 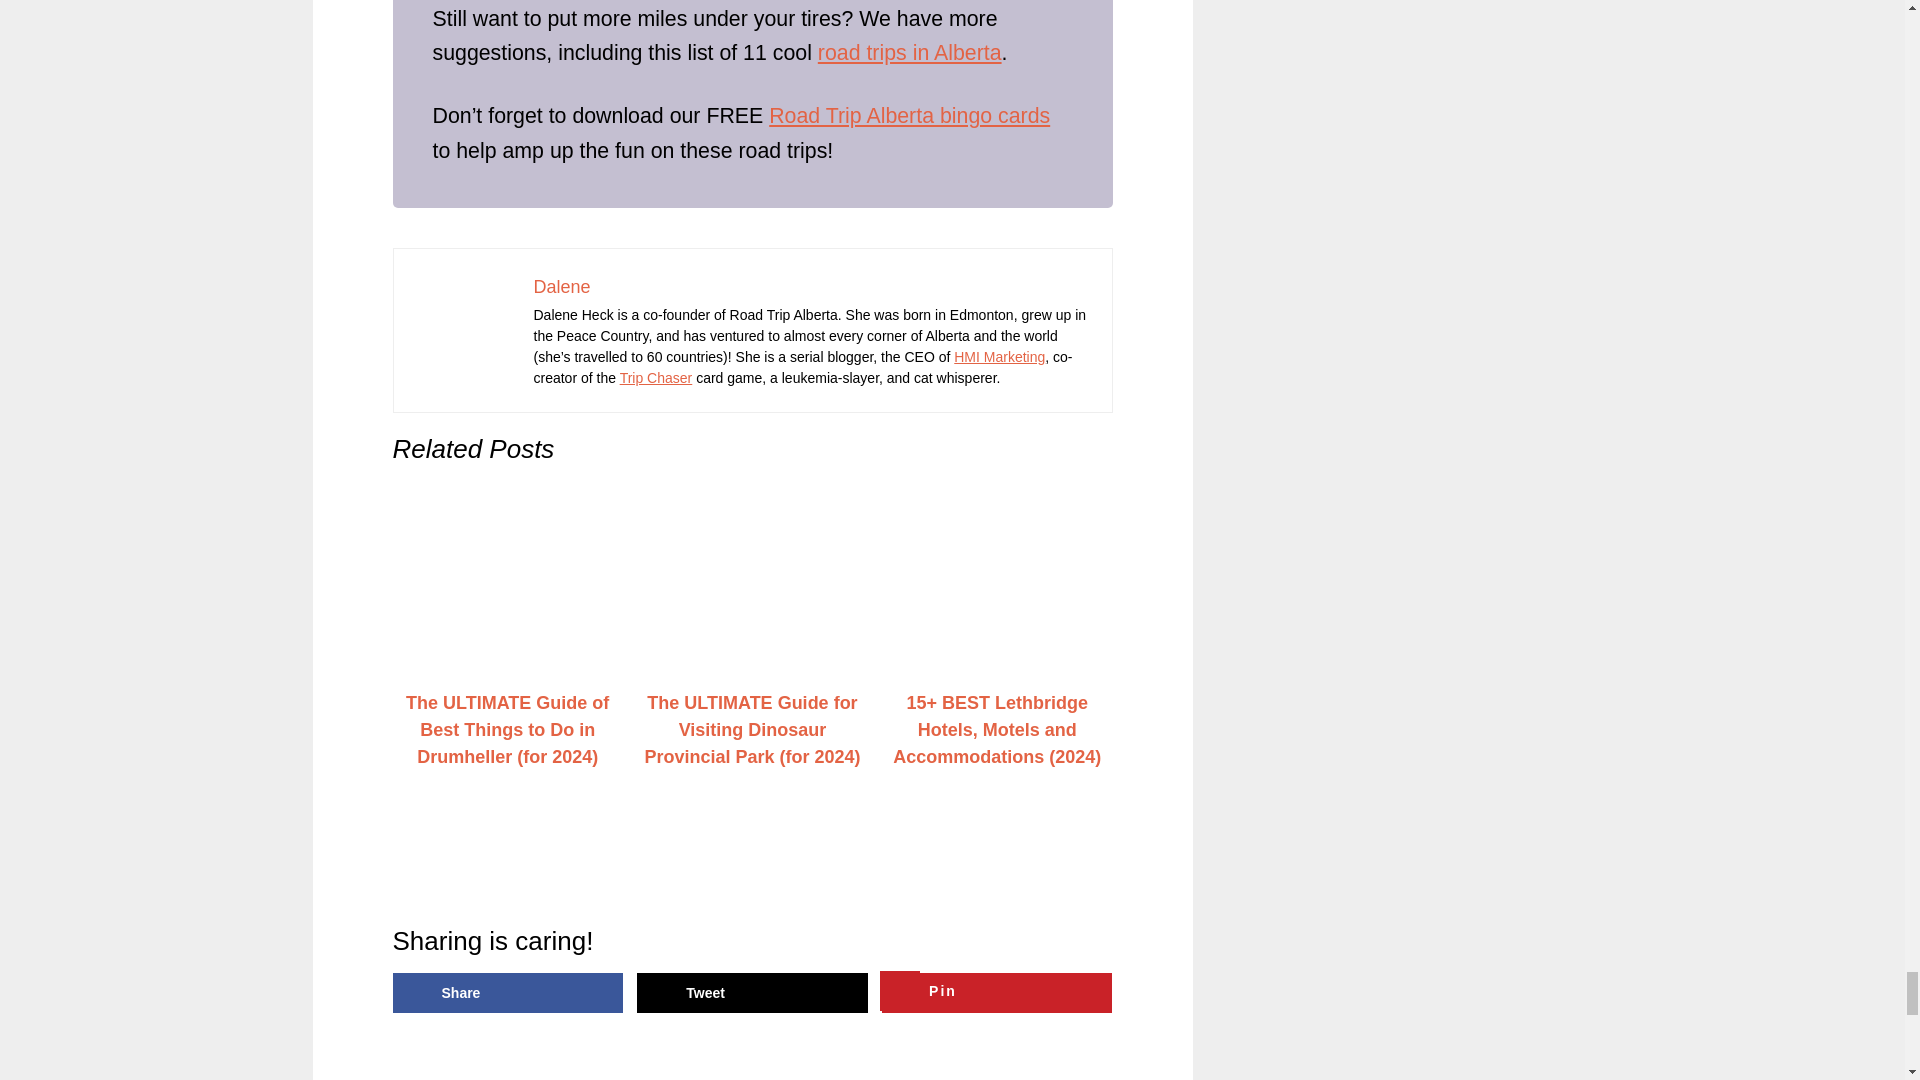 I want to click on Save to Pinterest, so click(x=996, y=993).